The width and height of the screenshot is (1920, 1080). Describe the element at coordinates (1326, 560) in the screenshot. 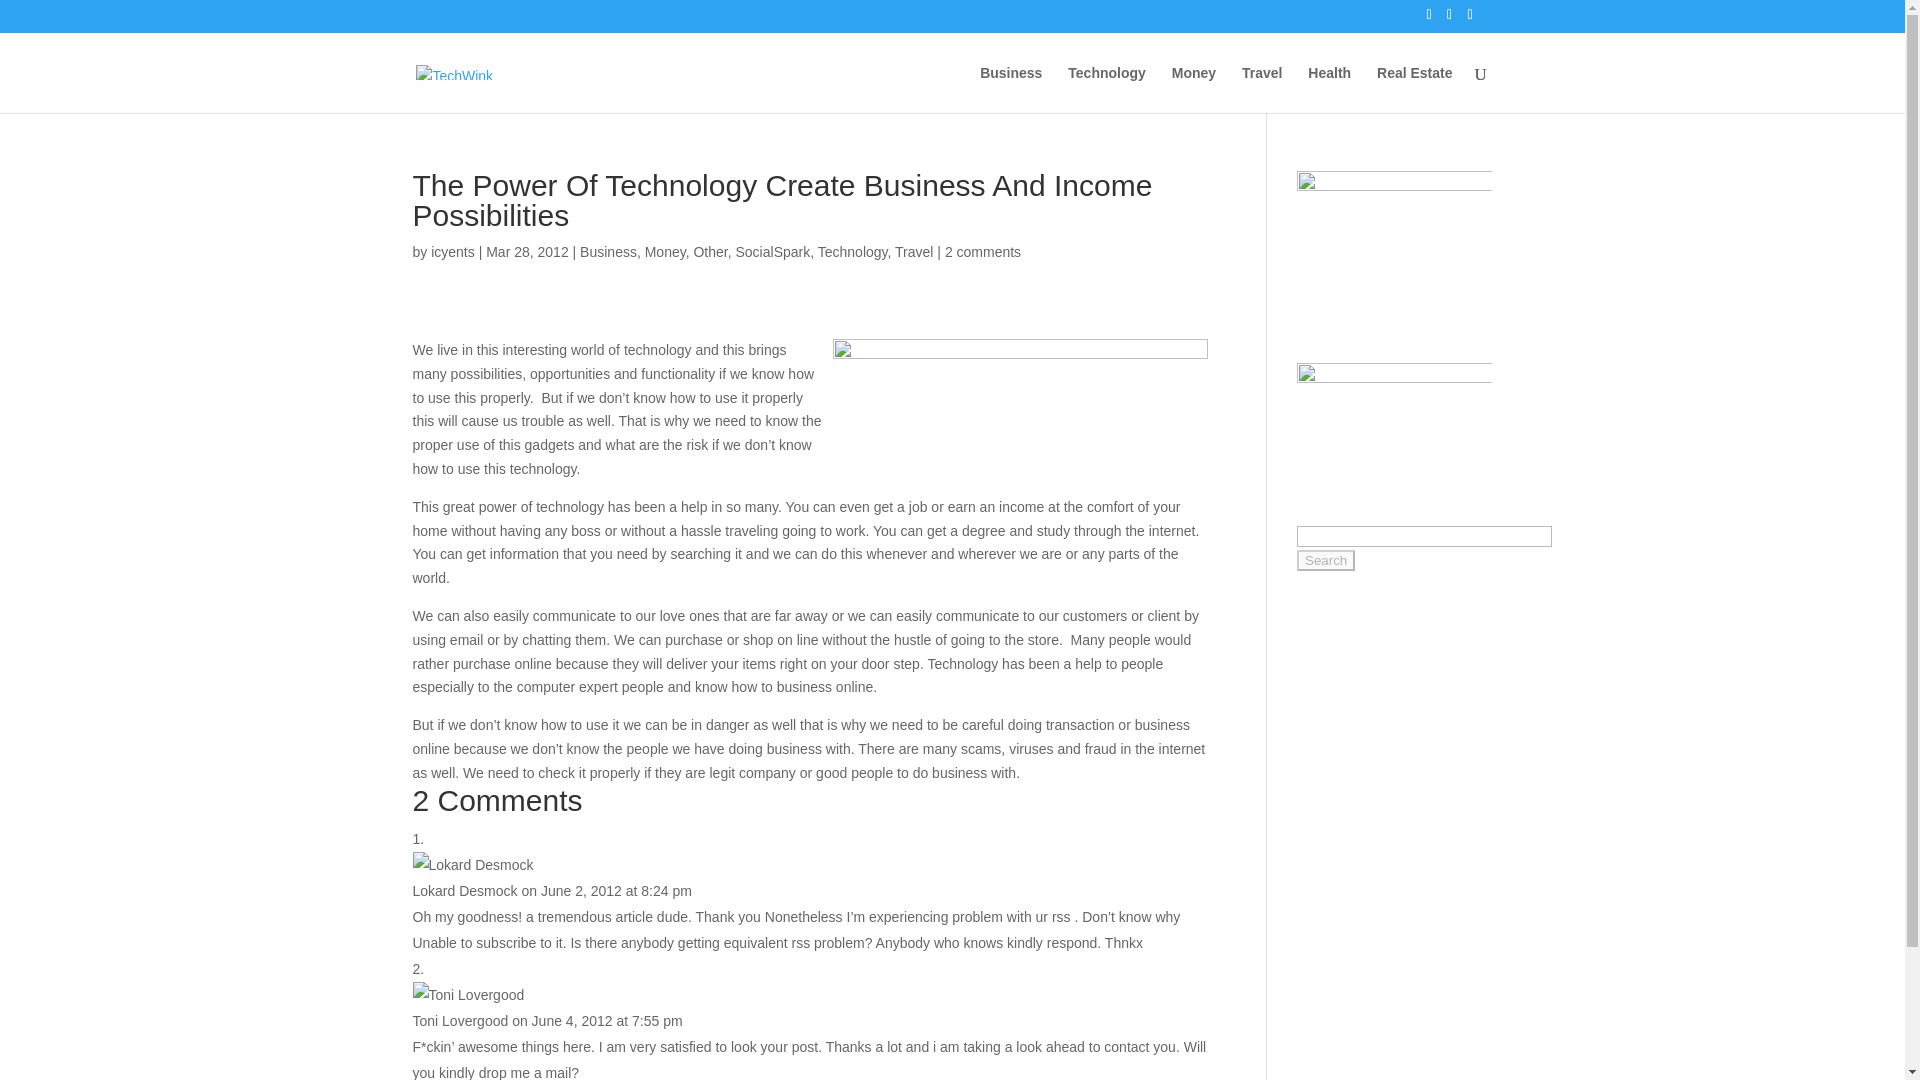

I see `Search` at that location.